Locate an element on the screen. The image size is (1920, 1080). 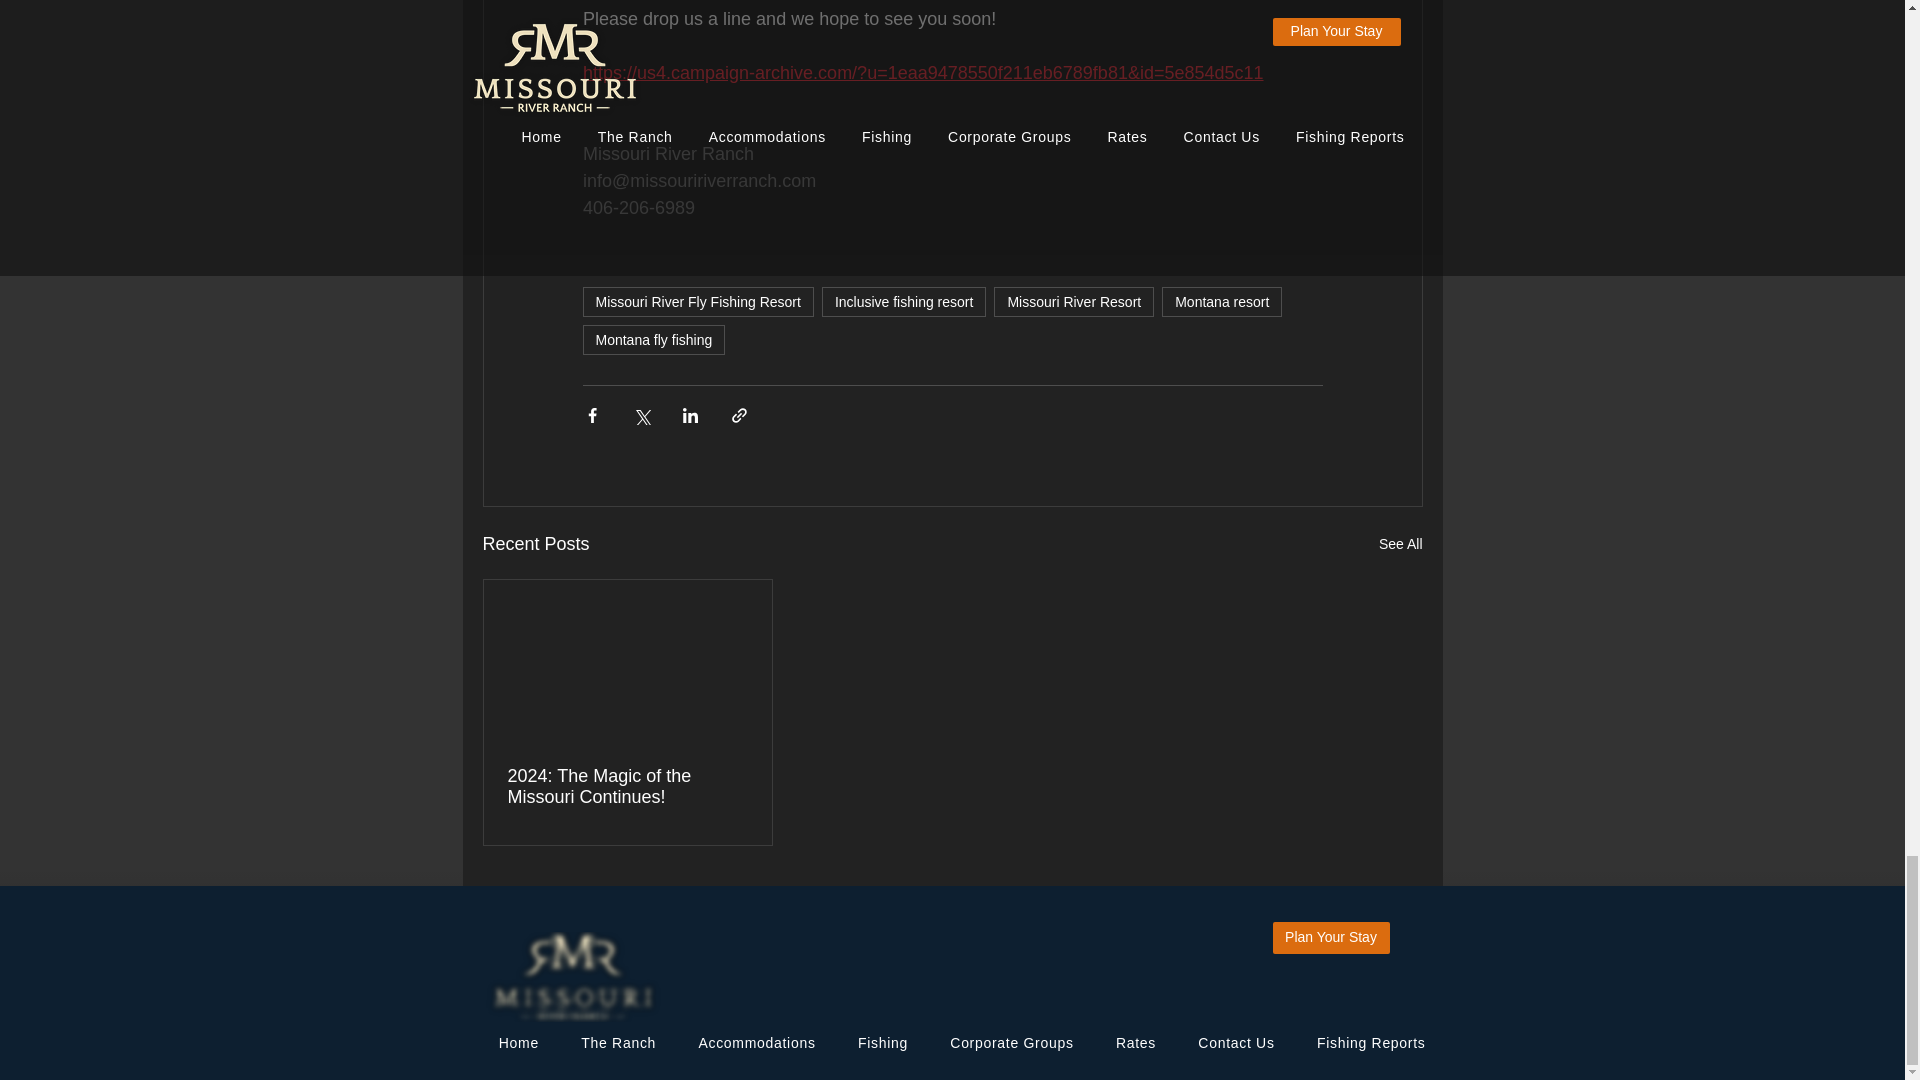
Fishing Reports is located at coordinates (1363, 1043).